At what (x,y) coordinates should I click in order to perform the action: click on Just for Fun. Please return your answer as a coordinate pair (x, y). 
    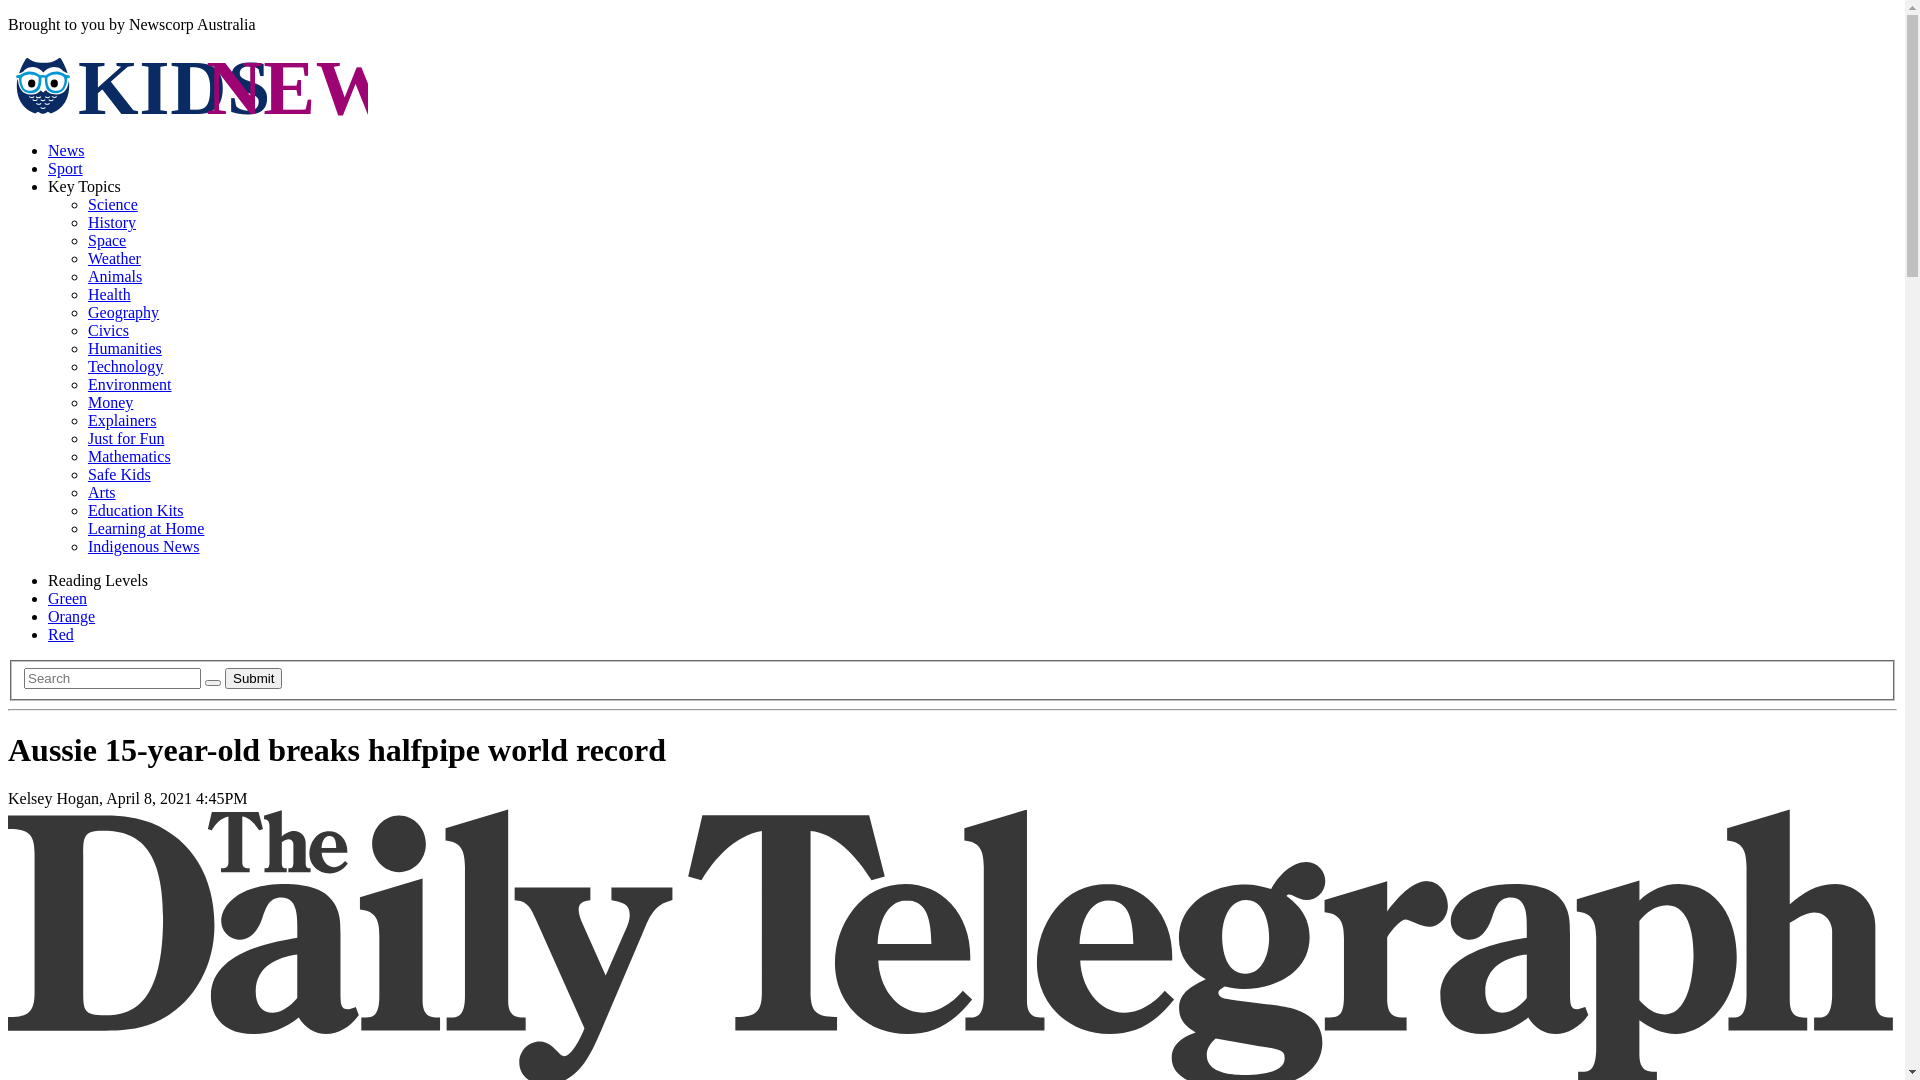
    Looking at the image, I should click on (126, 438).